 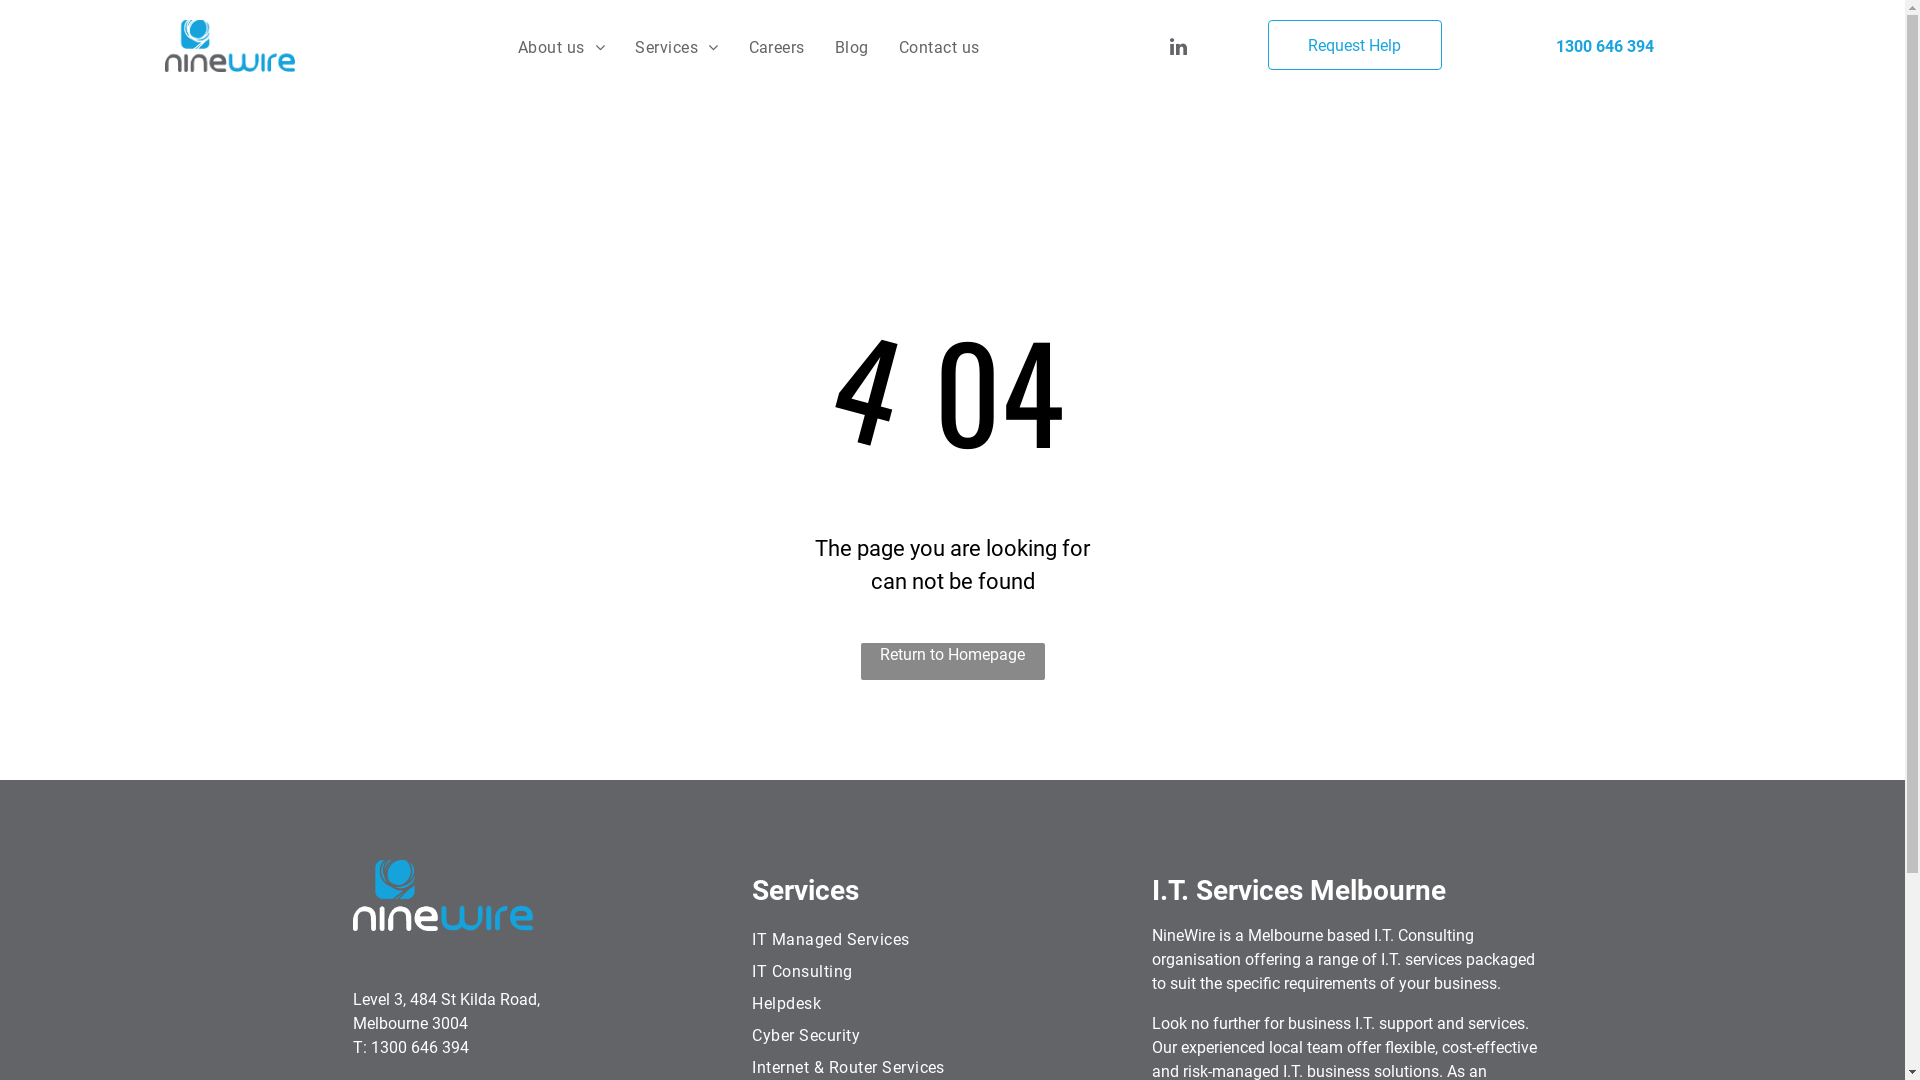 What do you see at coordinates (944, 940) in the screenshot?
I see `IT Managed Services` at bounding box center [944, 940].